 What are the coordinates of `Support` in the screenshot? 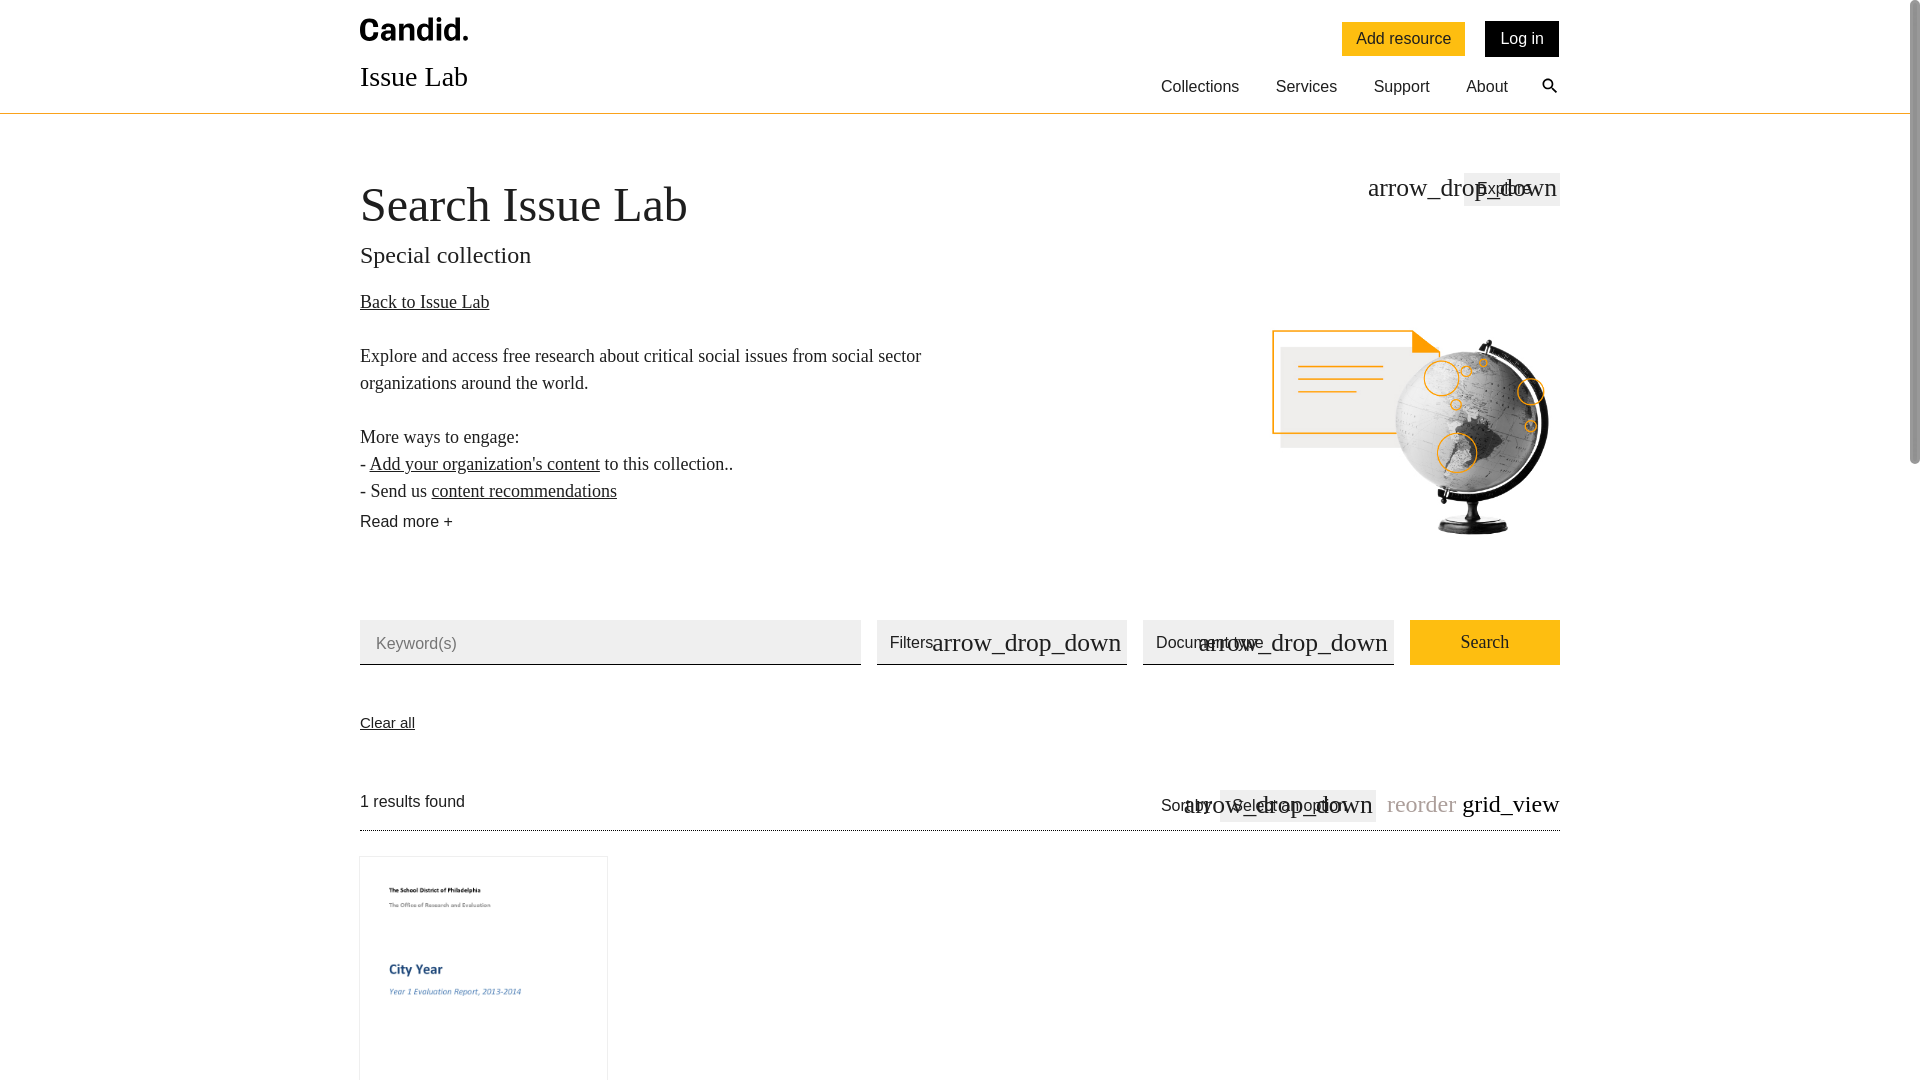 It's located at (1402, 90).